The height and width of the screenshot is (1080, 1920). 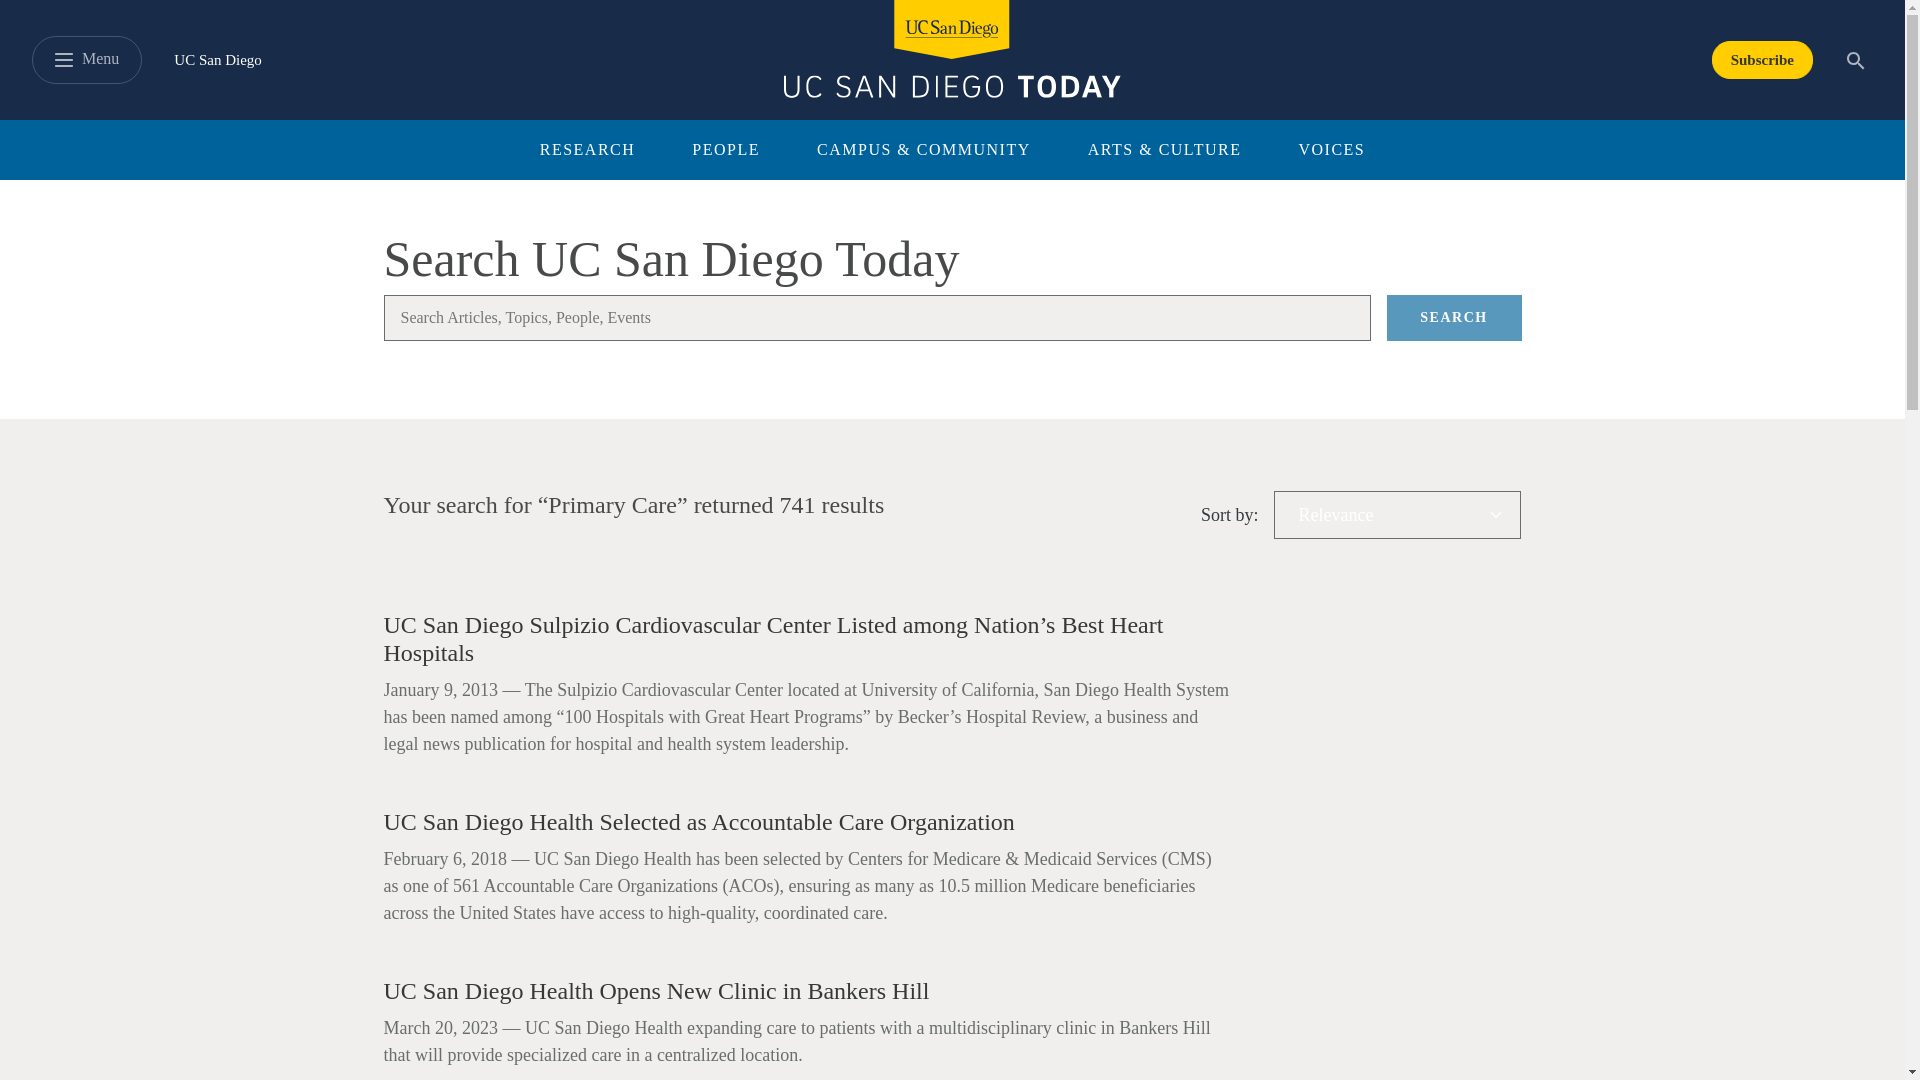 I want to click on Research, so click(x=588, y=150).